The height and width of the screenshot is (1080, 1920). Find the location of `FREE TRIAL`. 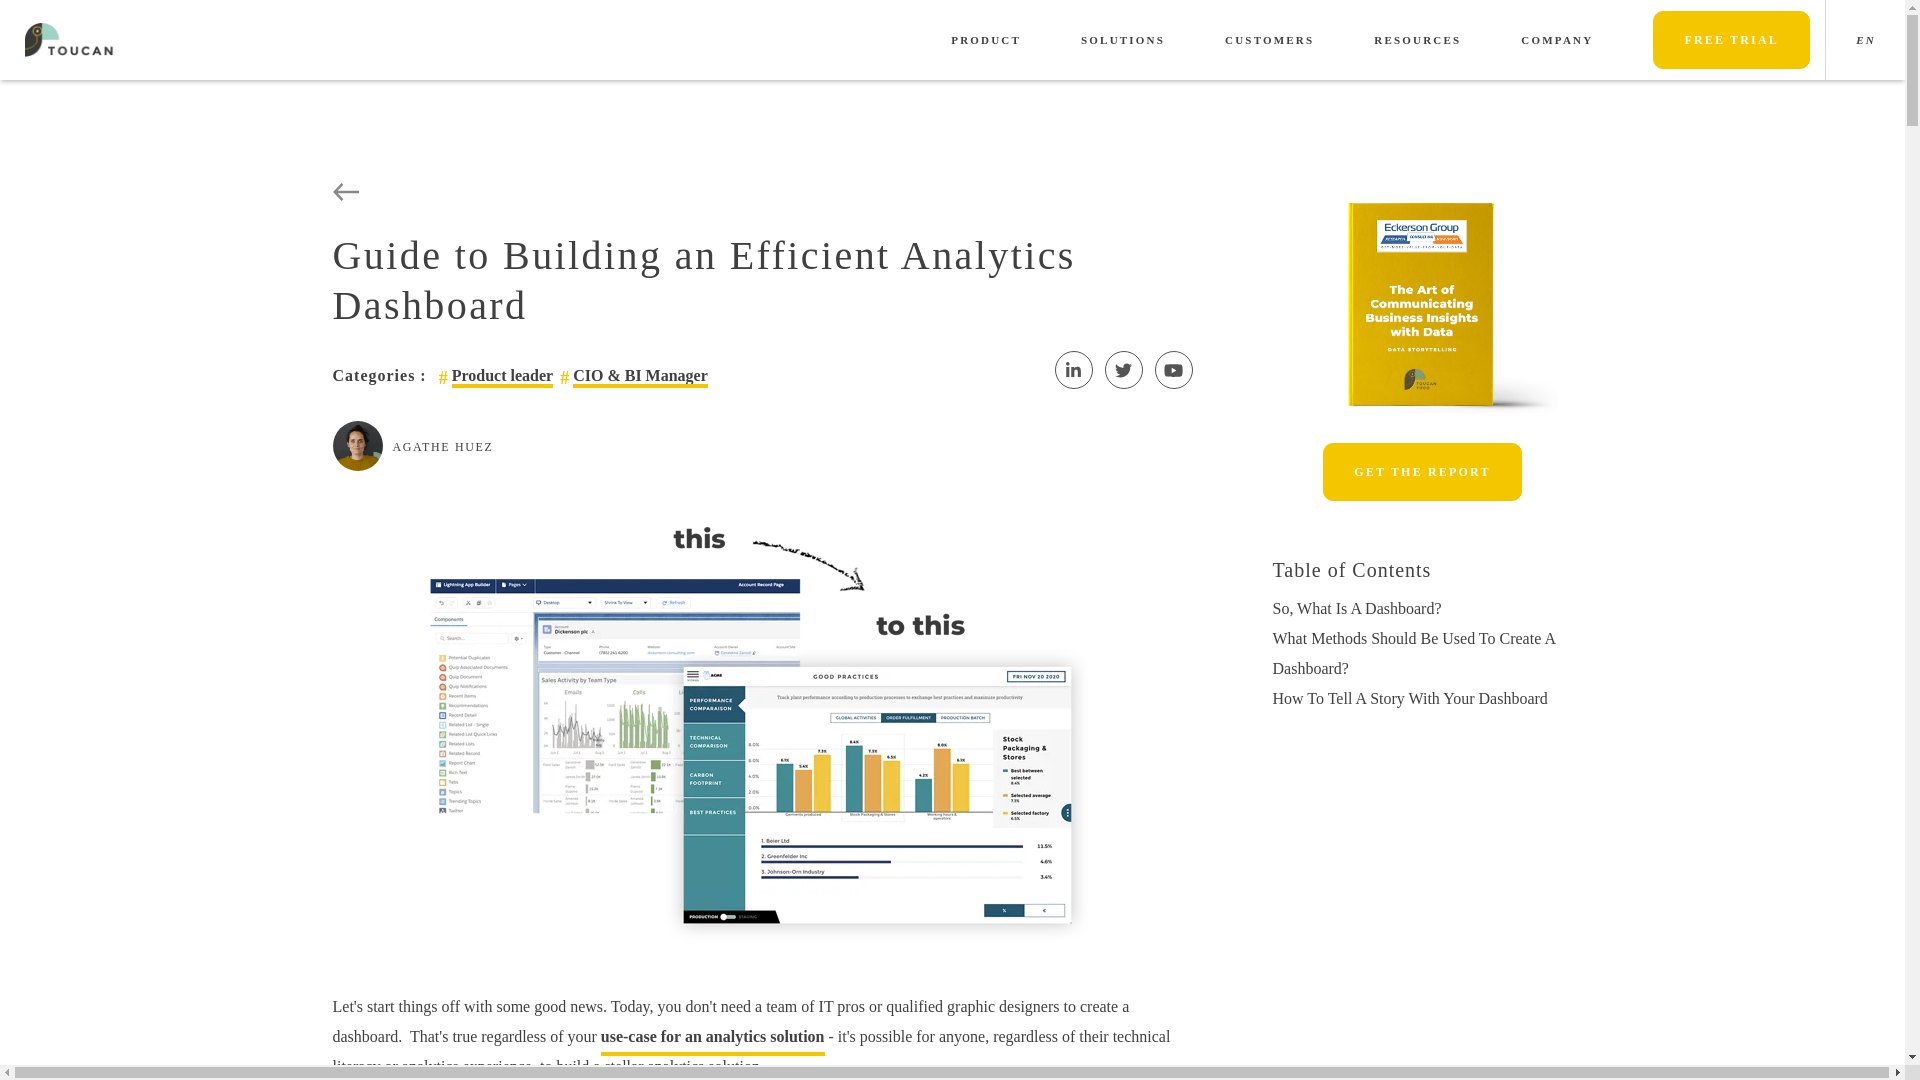

FREE TRIAL is located at coordinates (1732, 40).